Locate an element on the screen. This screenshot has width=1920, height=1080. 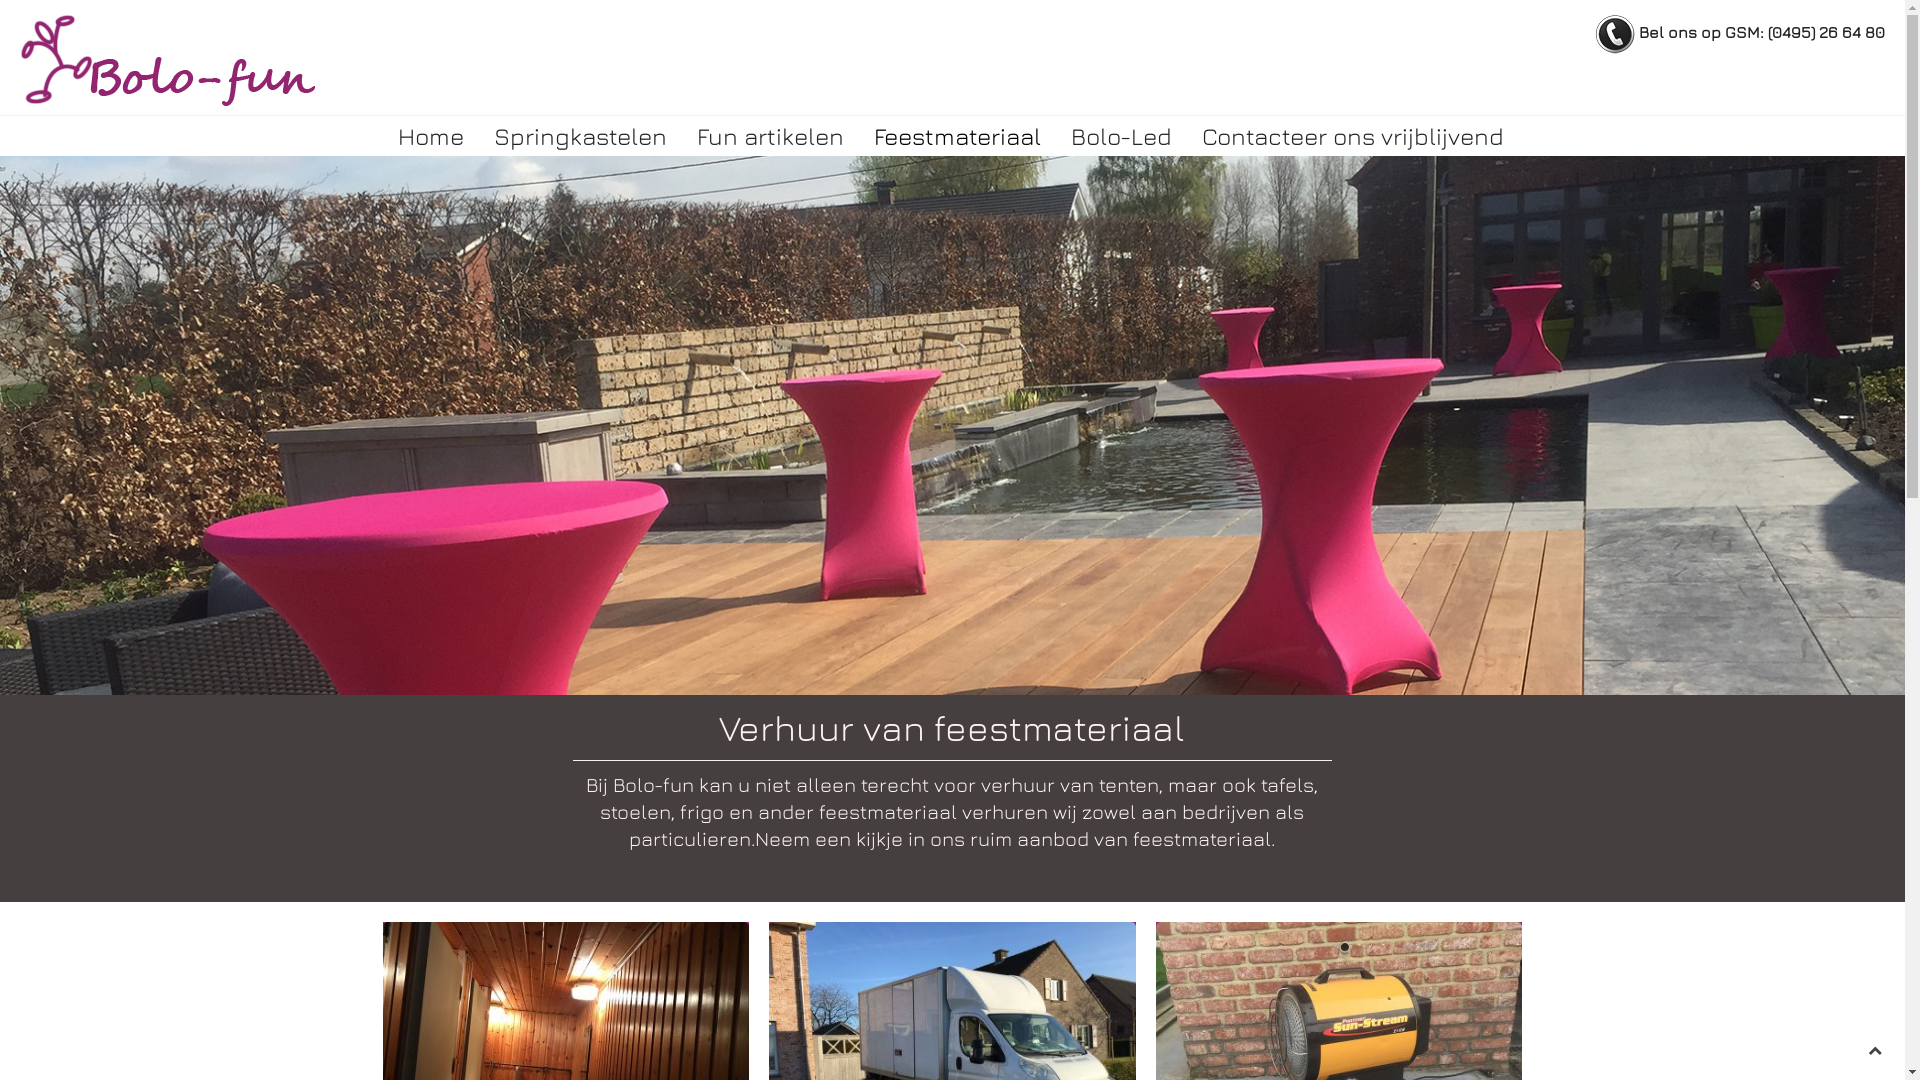
Home is located at coordinates (430, 136).